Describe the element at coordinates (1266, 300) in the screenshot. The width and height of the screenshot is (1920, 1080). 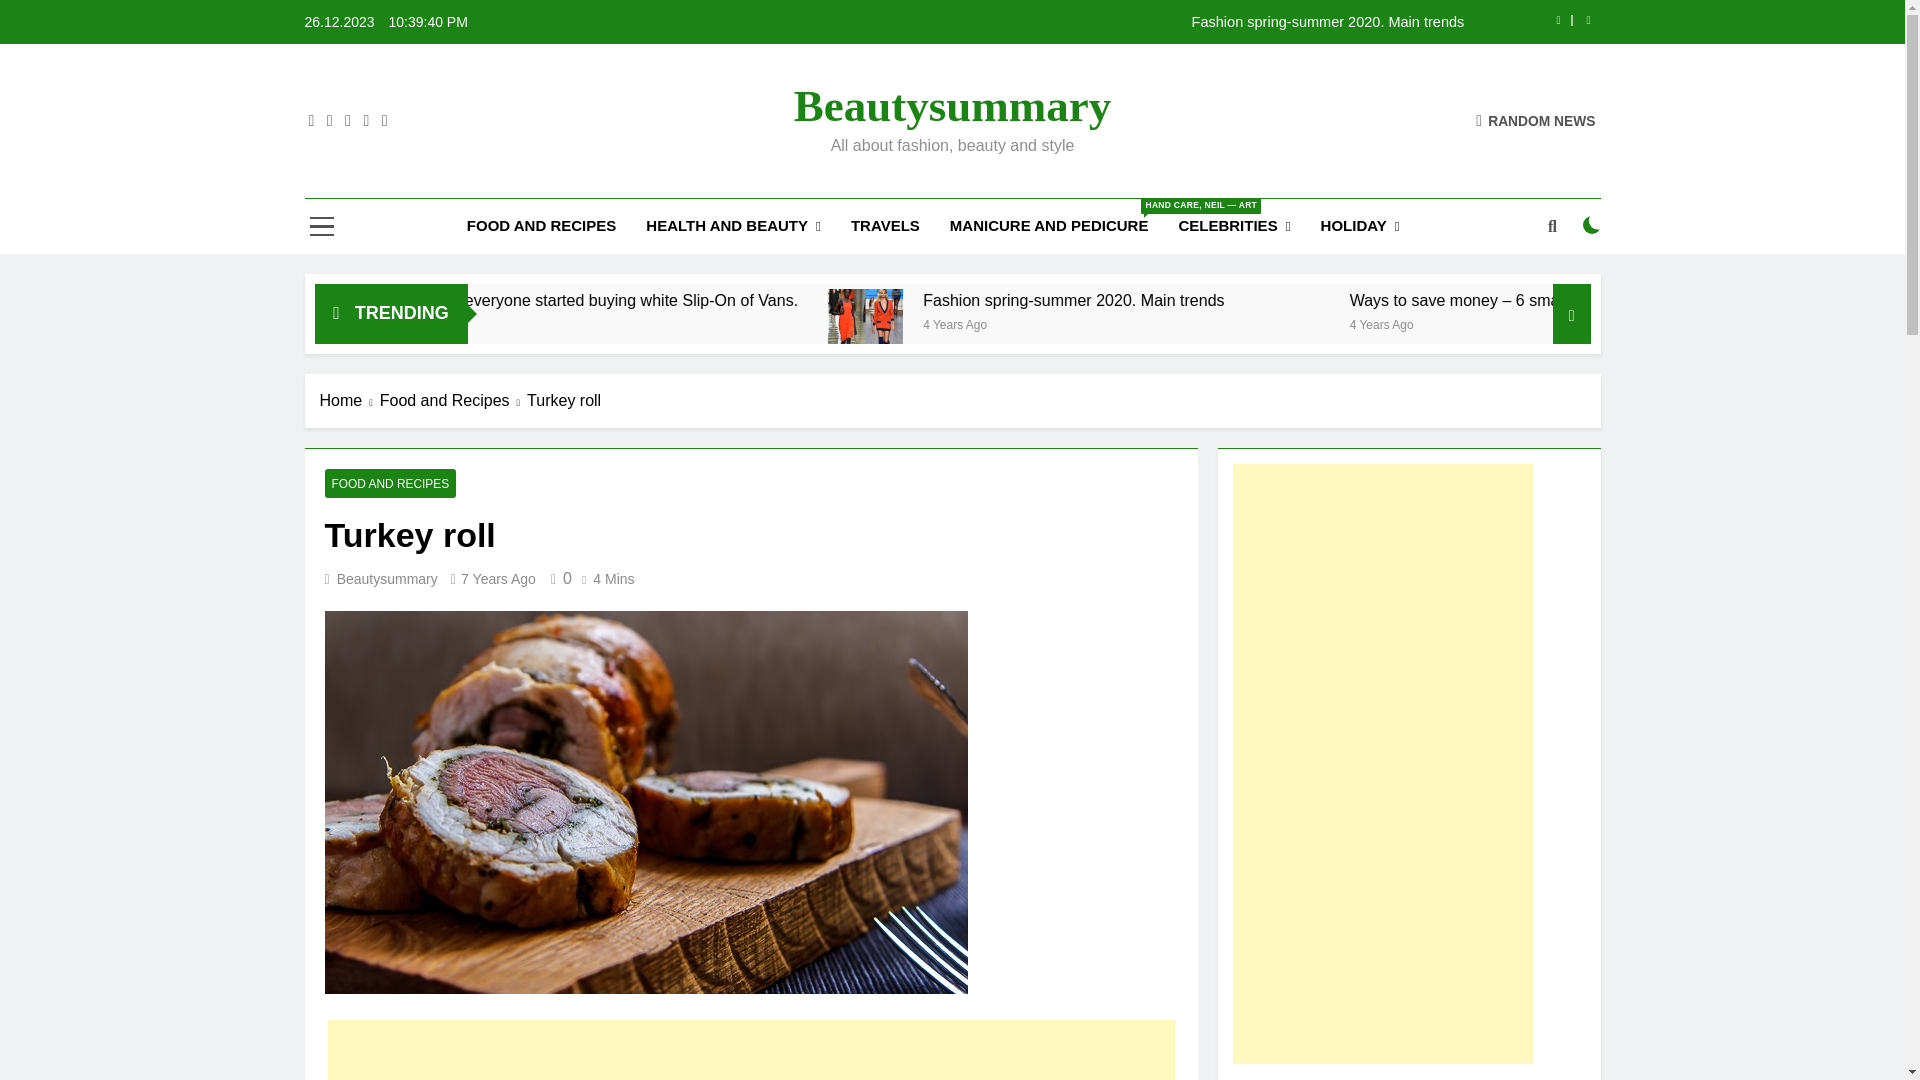
I see `Fashion spring-summer 2020. Main trends` at that location.